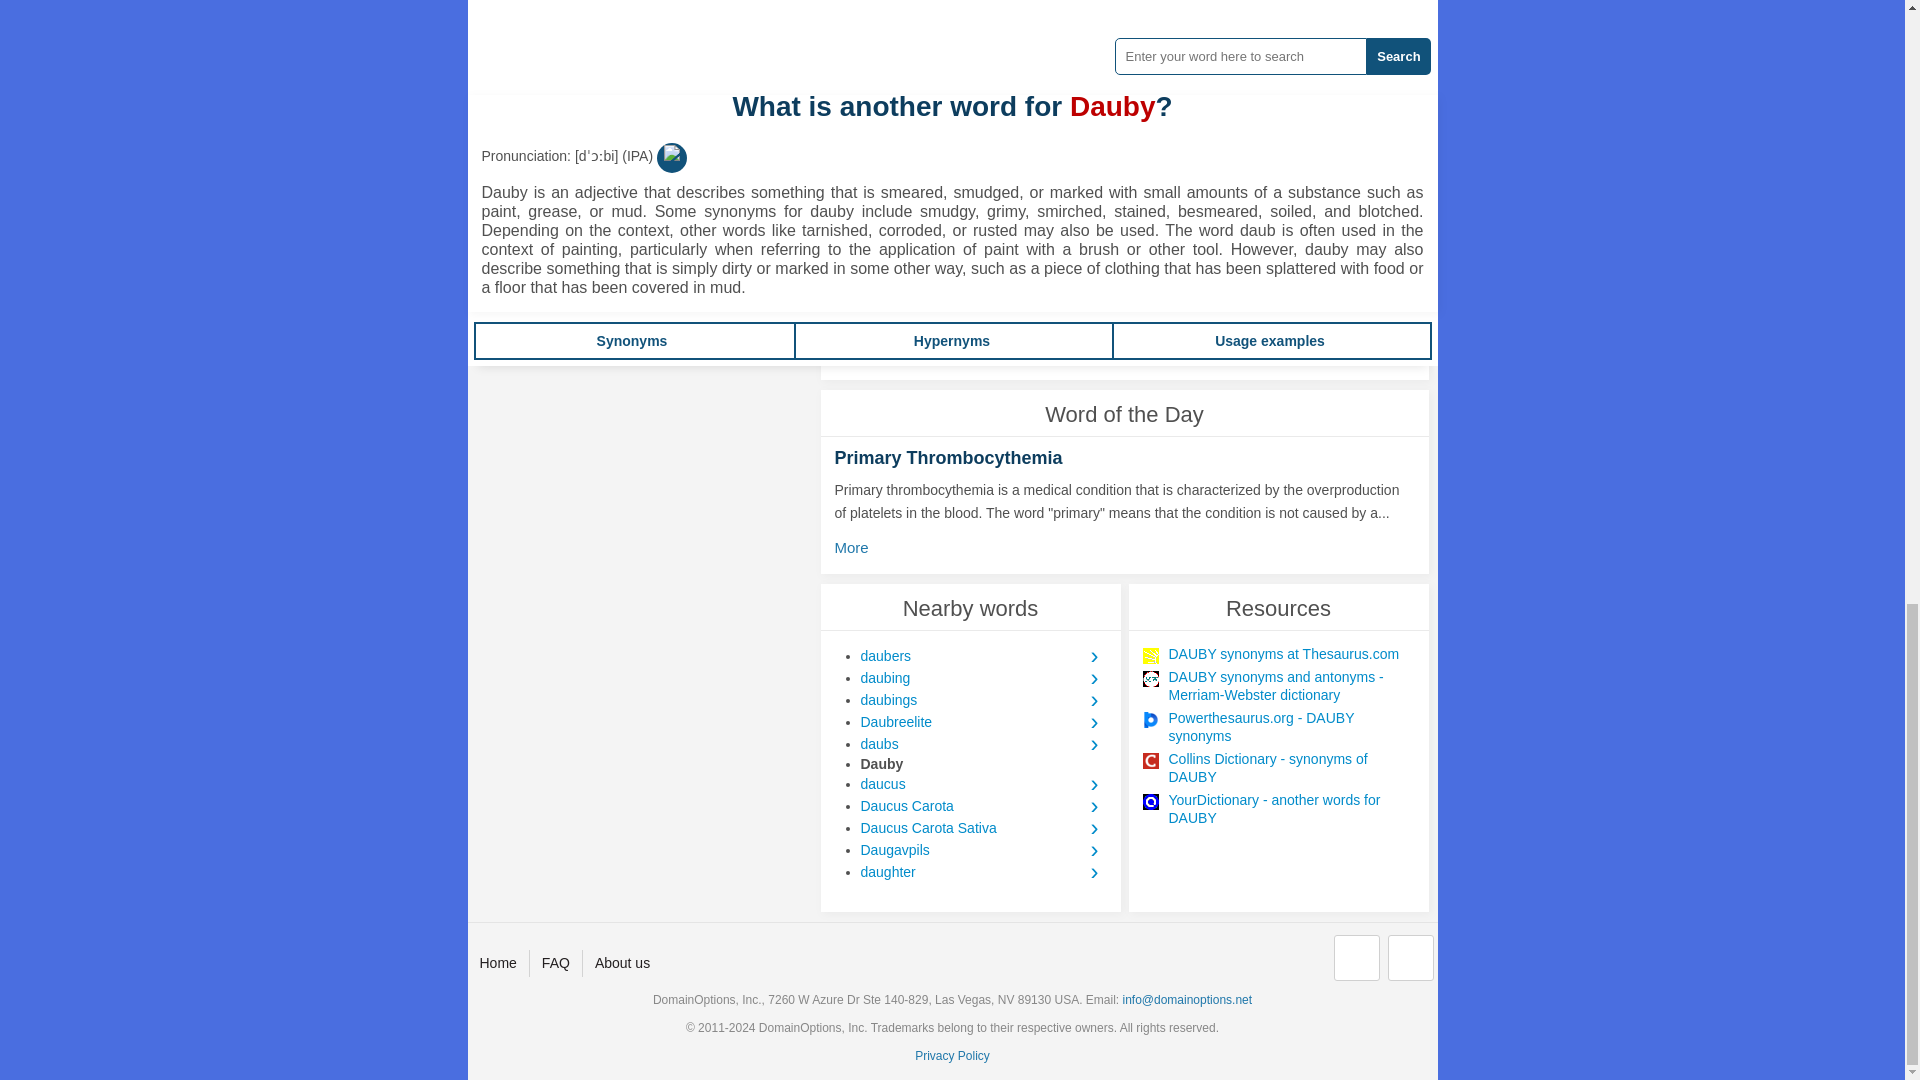 This screenshot has height=1080, width=1920. I want to click on More, so click(856, 548).